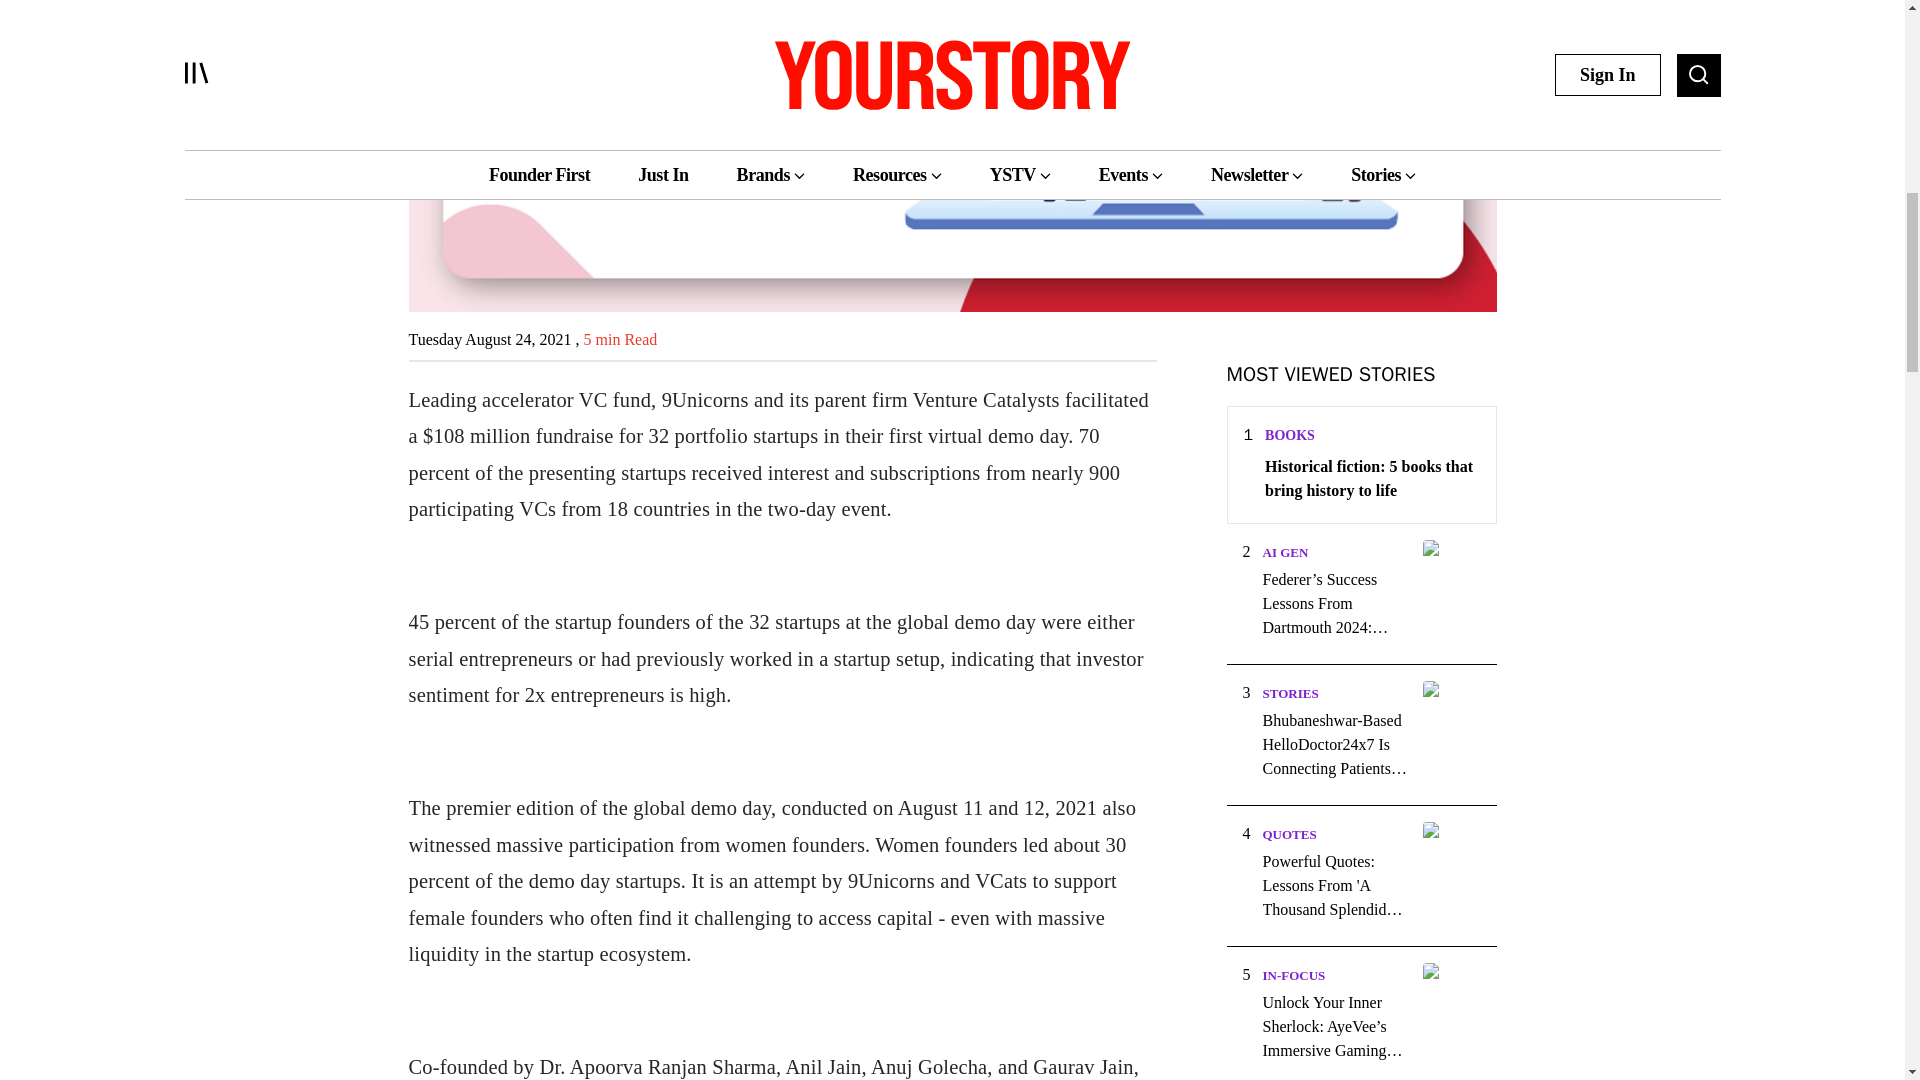  I want to click on Historical fiction: 5 books that bring history to life, so click(1372, 478).